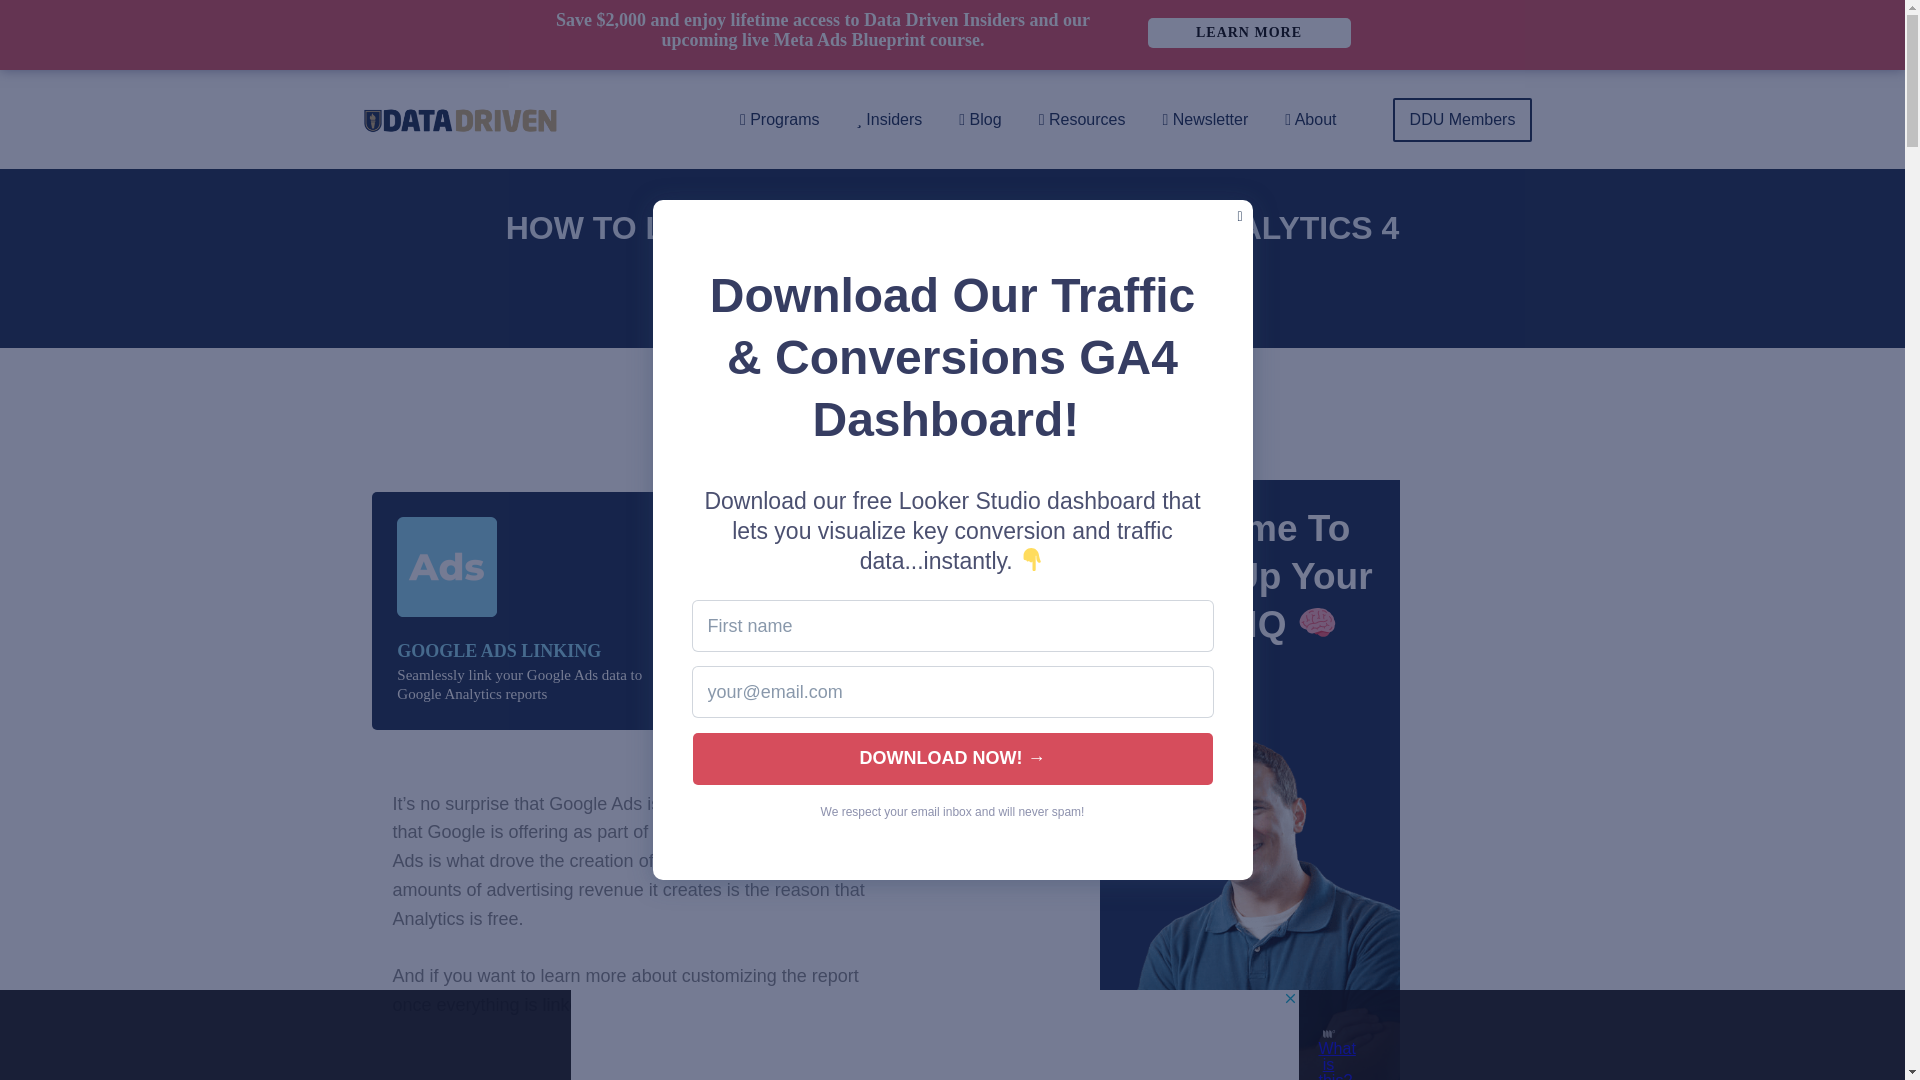  What do you see at coordinates (1204, 120) in the screenshot?
I see `Newsletter` at bounding box center [1204, 120].